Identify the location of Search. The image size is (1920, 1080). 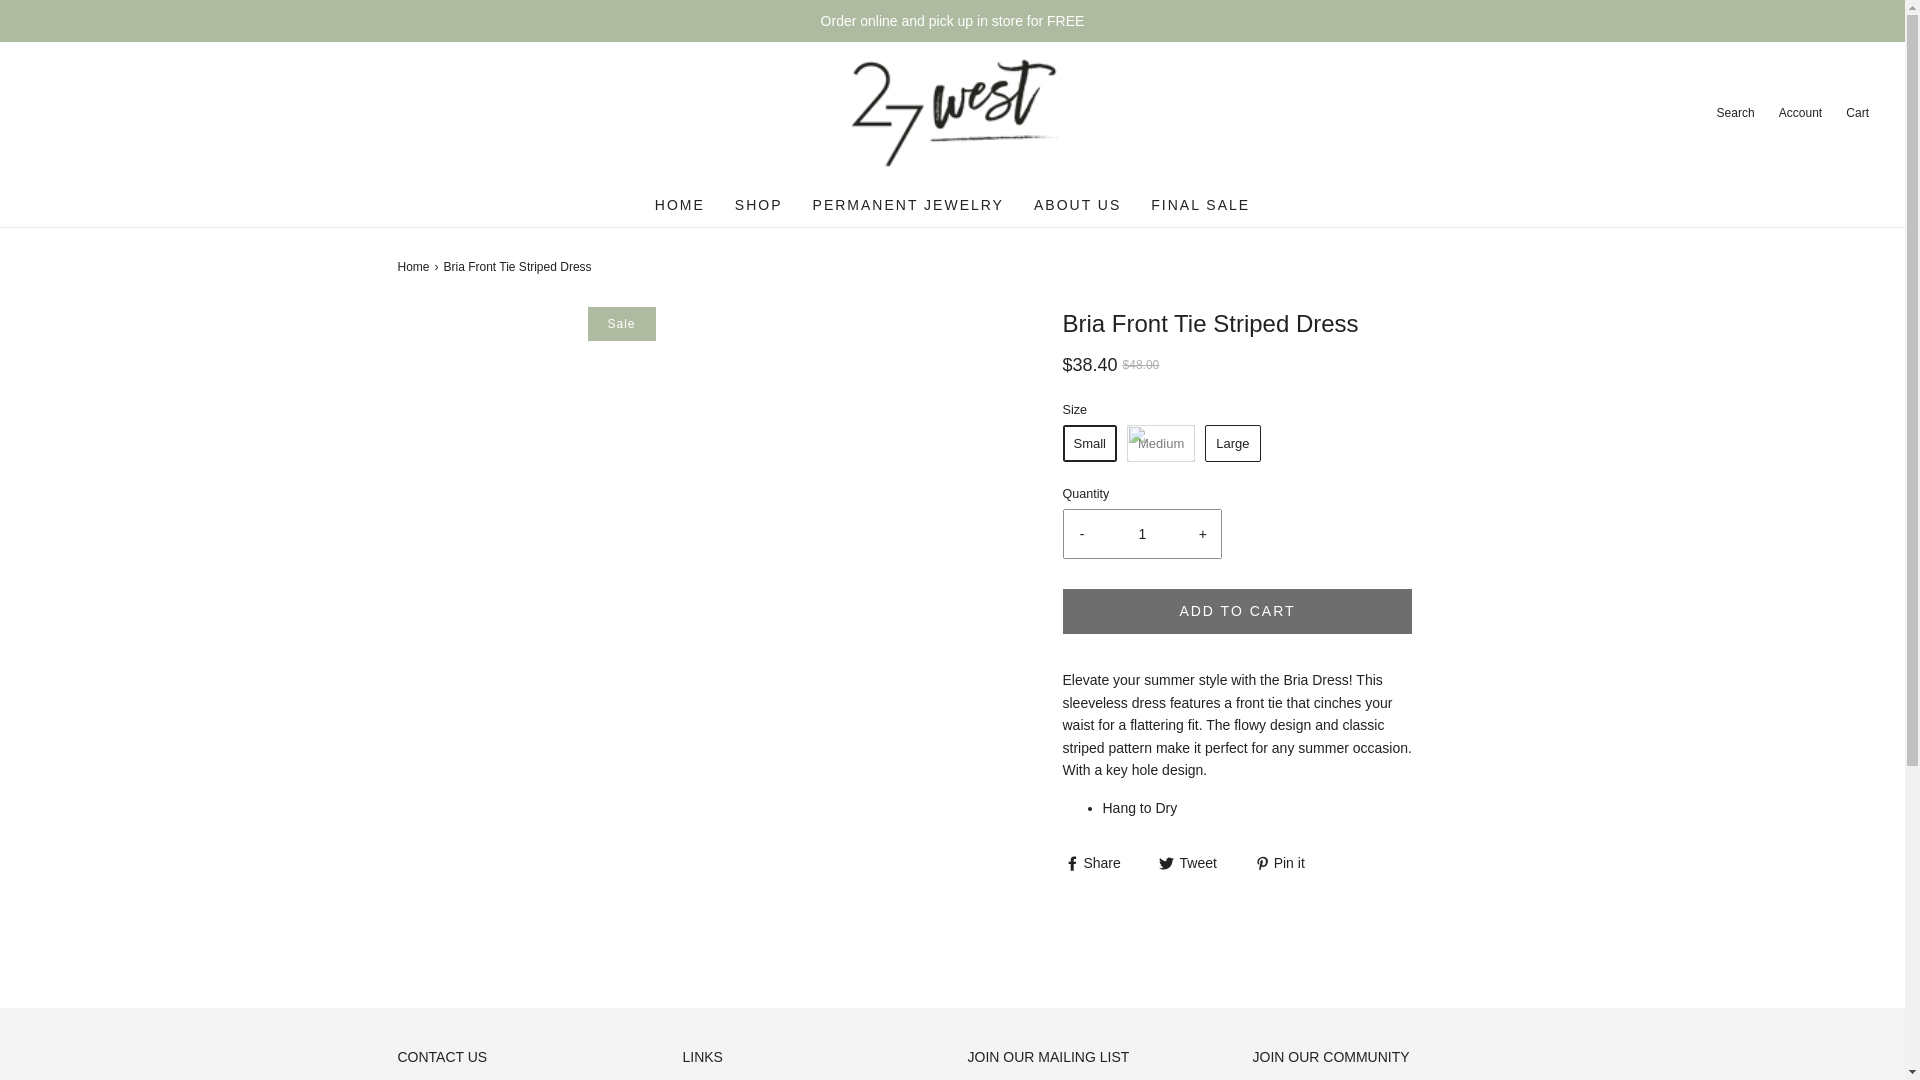
(1733, 113).